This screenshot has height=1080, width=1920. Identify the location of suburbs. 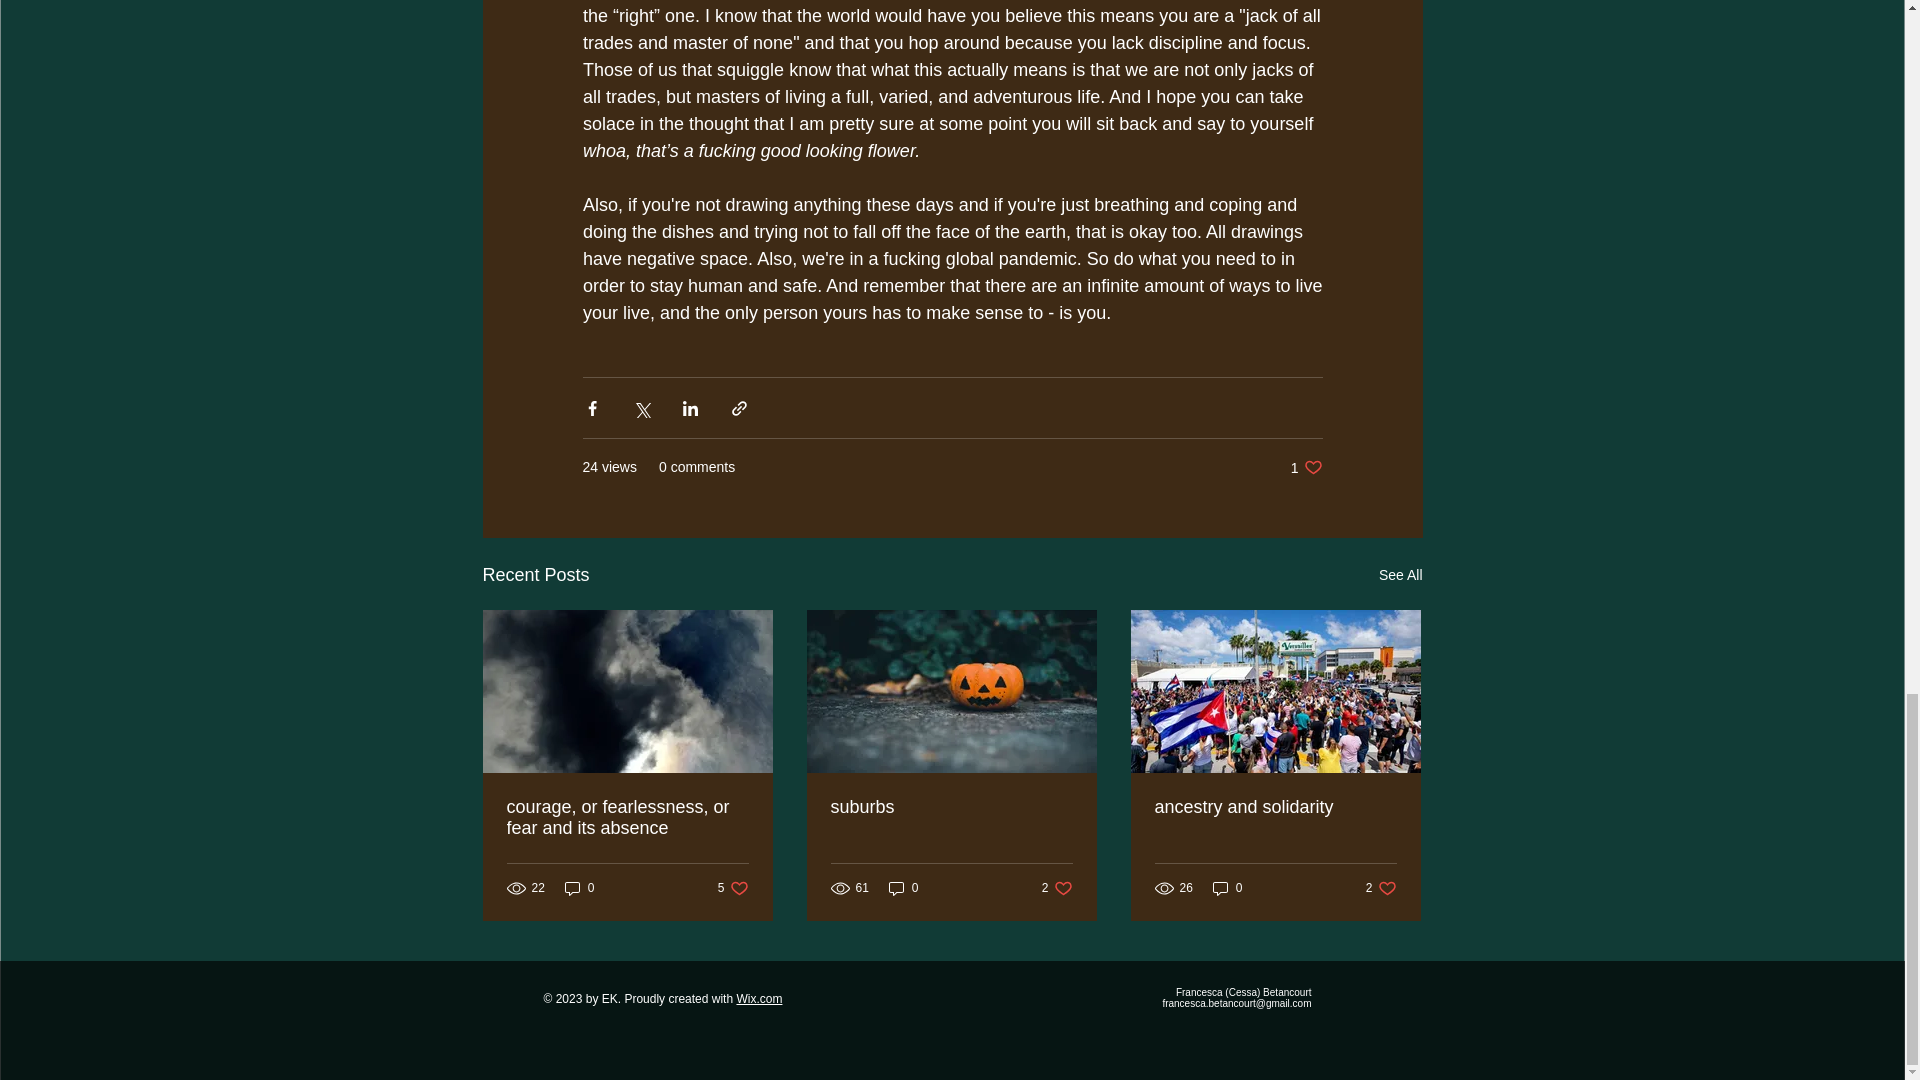
(950, 807).